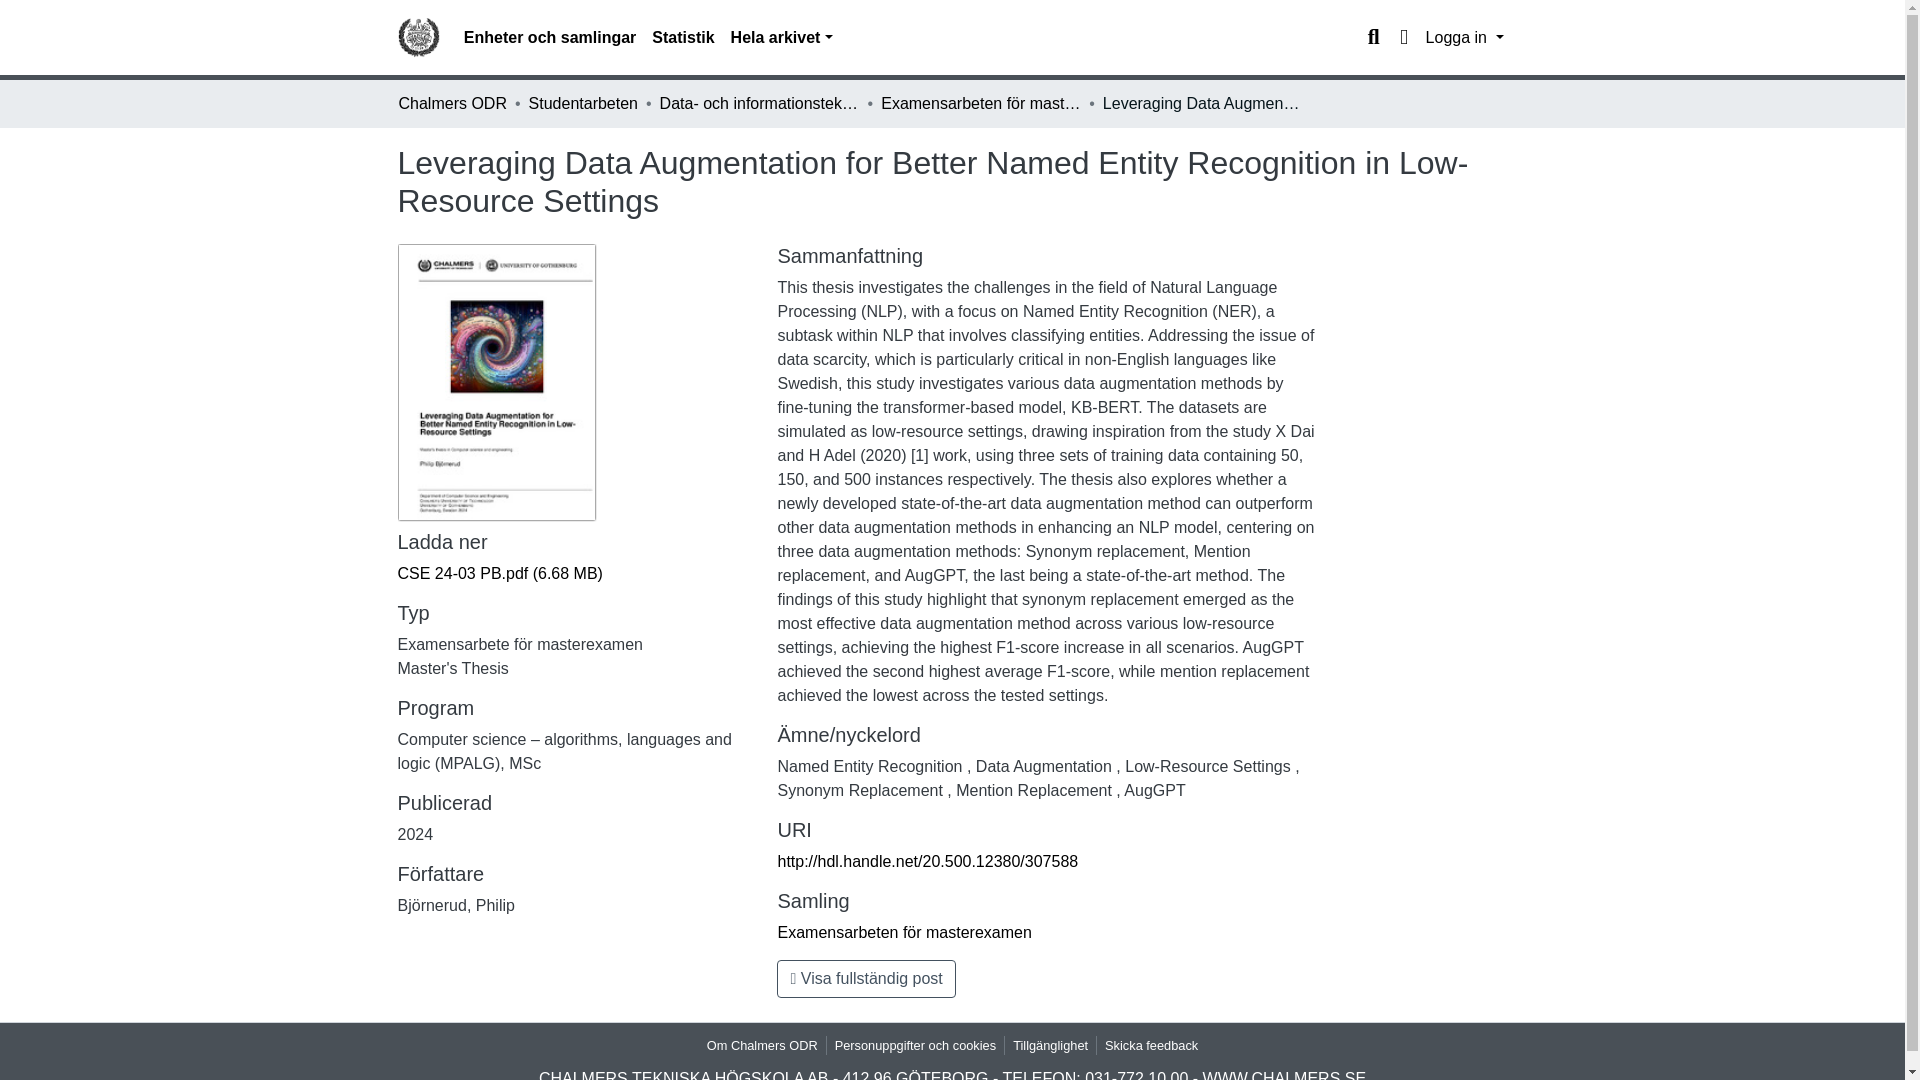 The width and height of the screenshot is (1920, 1080). Describe the element at coordinates (452, 103) in the screenshot. I see `Chalmers ODR` at that location.